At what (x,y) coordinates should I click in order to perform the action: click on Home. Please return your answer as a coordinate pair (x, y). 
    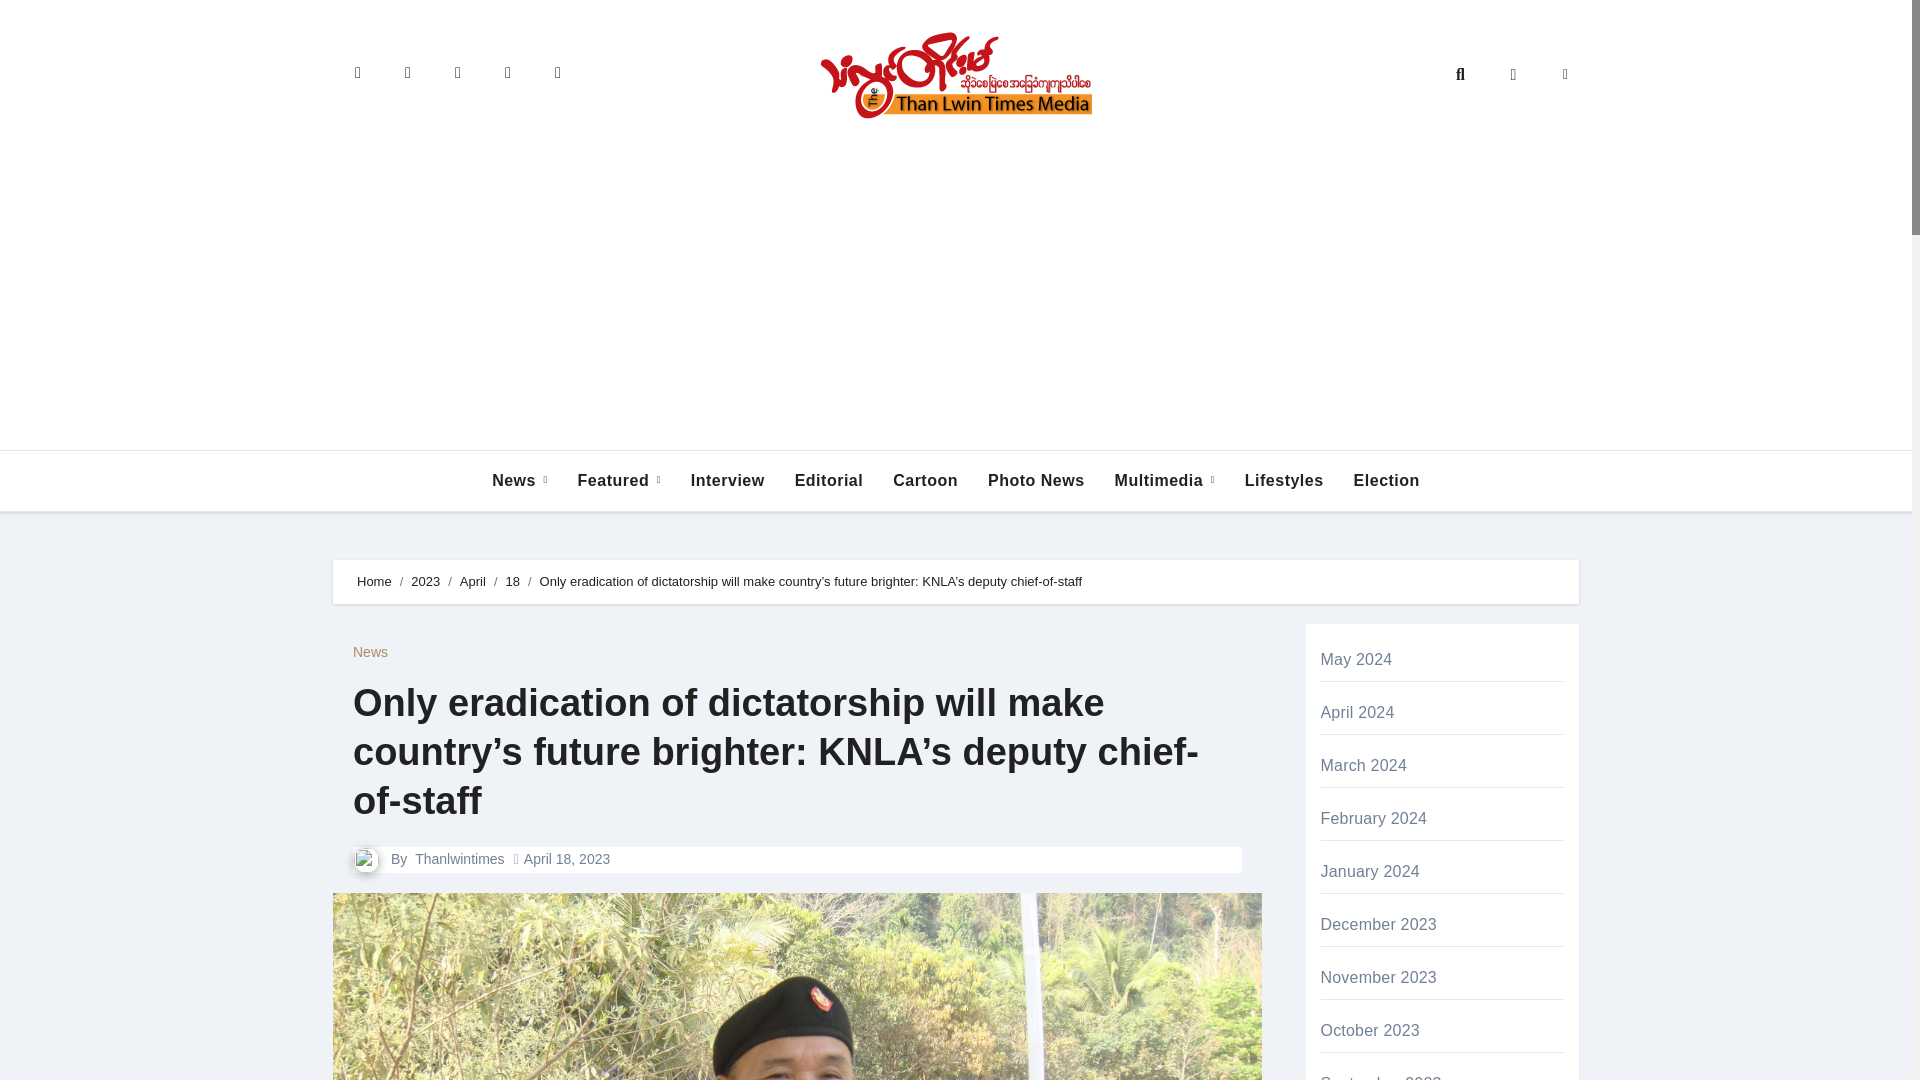
    Looking at the image, I should click on (374, 580).